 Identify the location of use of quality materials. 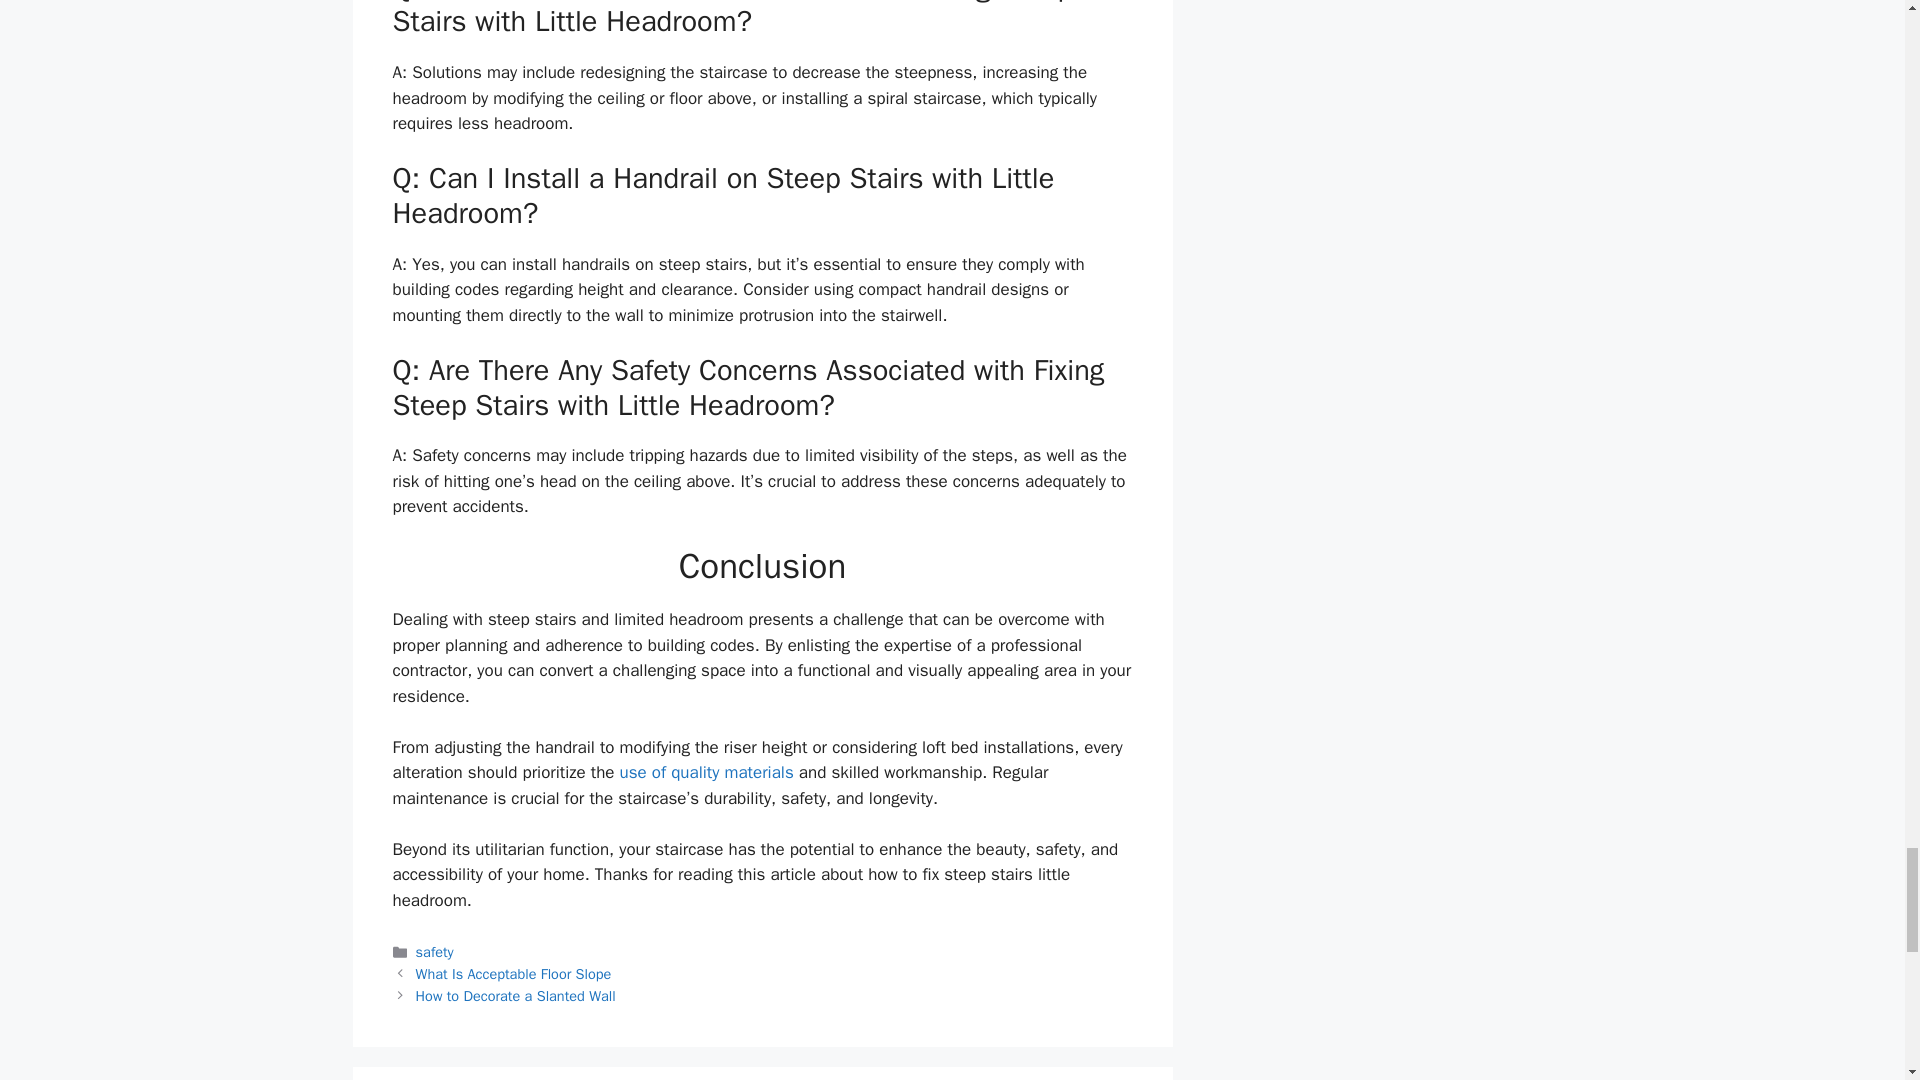
(706, 772).